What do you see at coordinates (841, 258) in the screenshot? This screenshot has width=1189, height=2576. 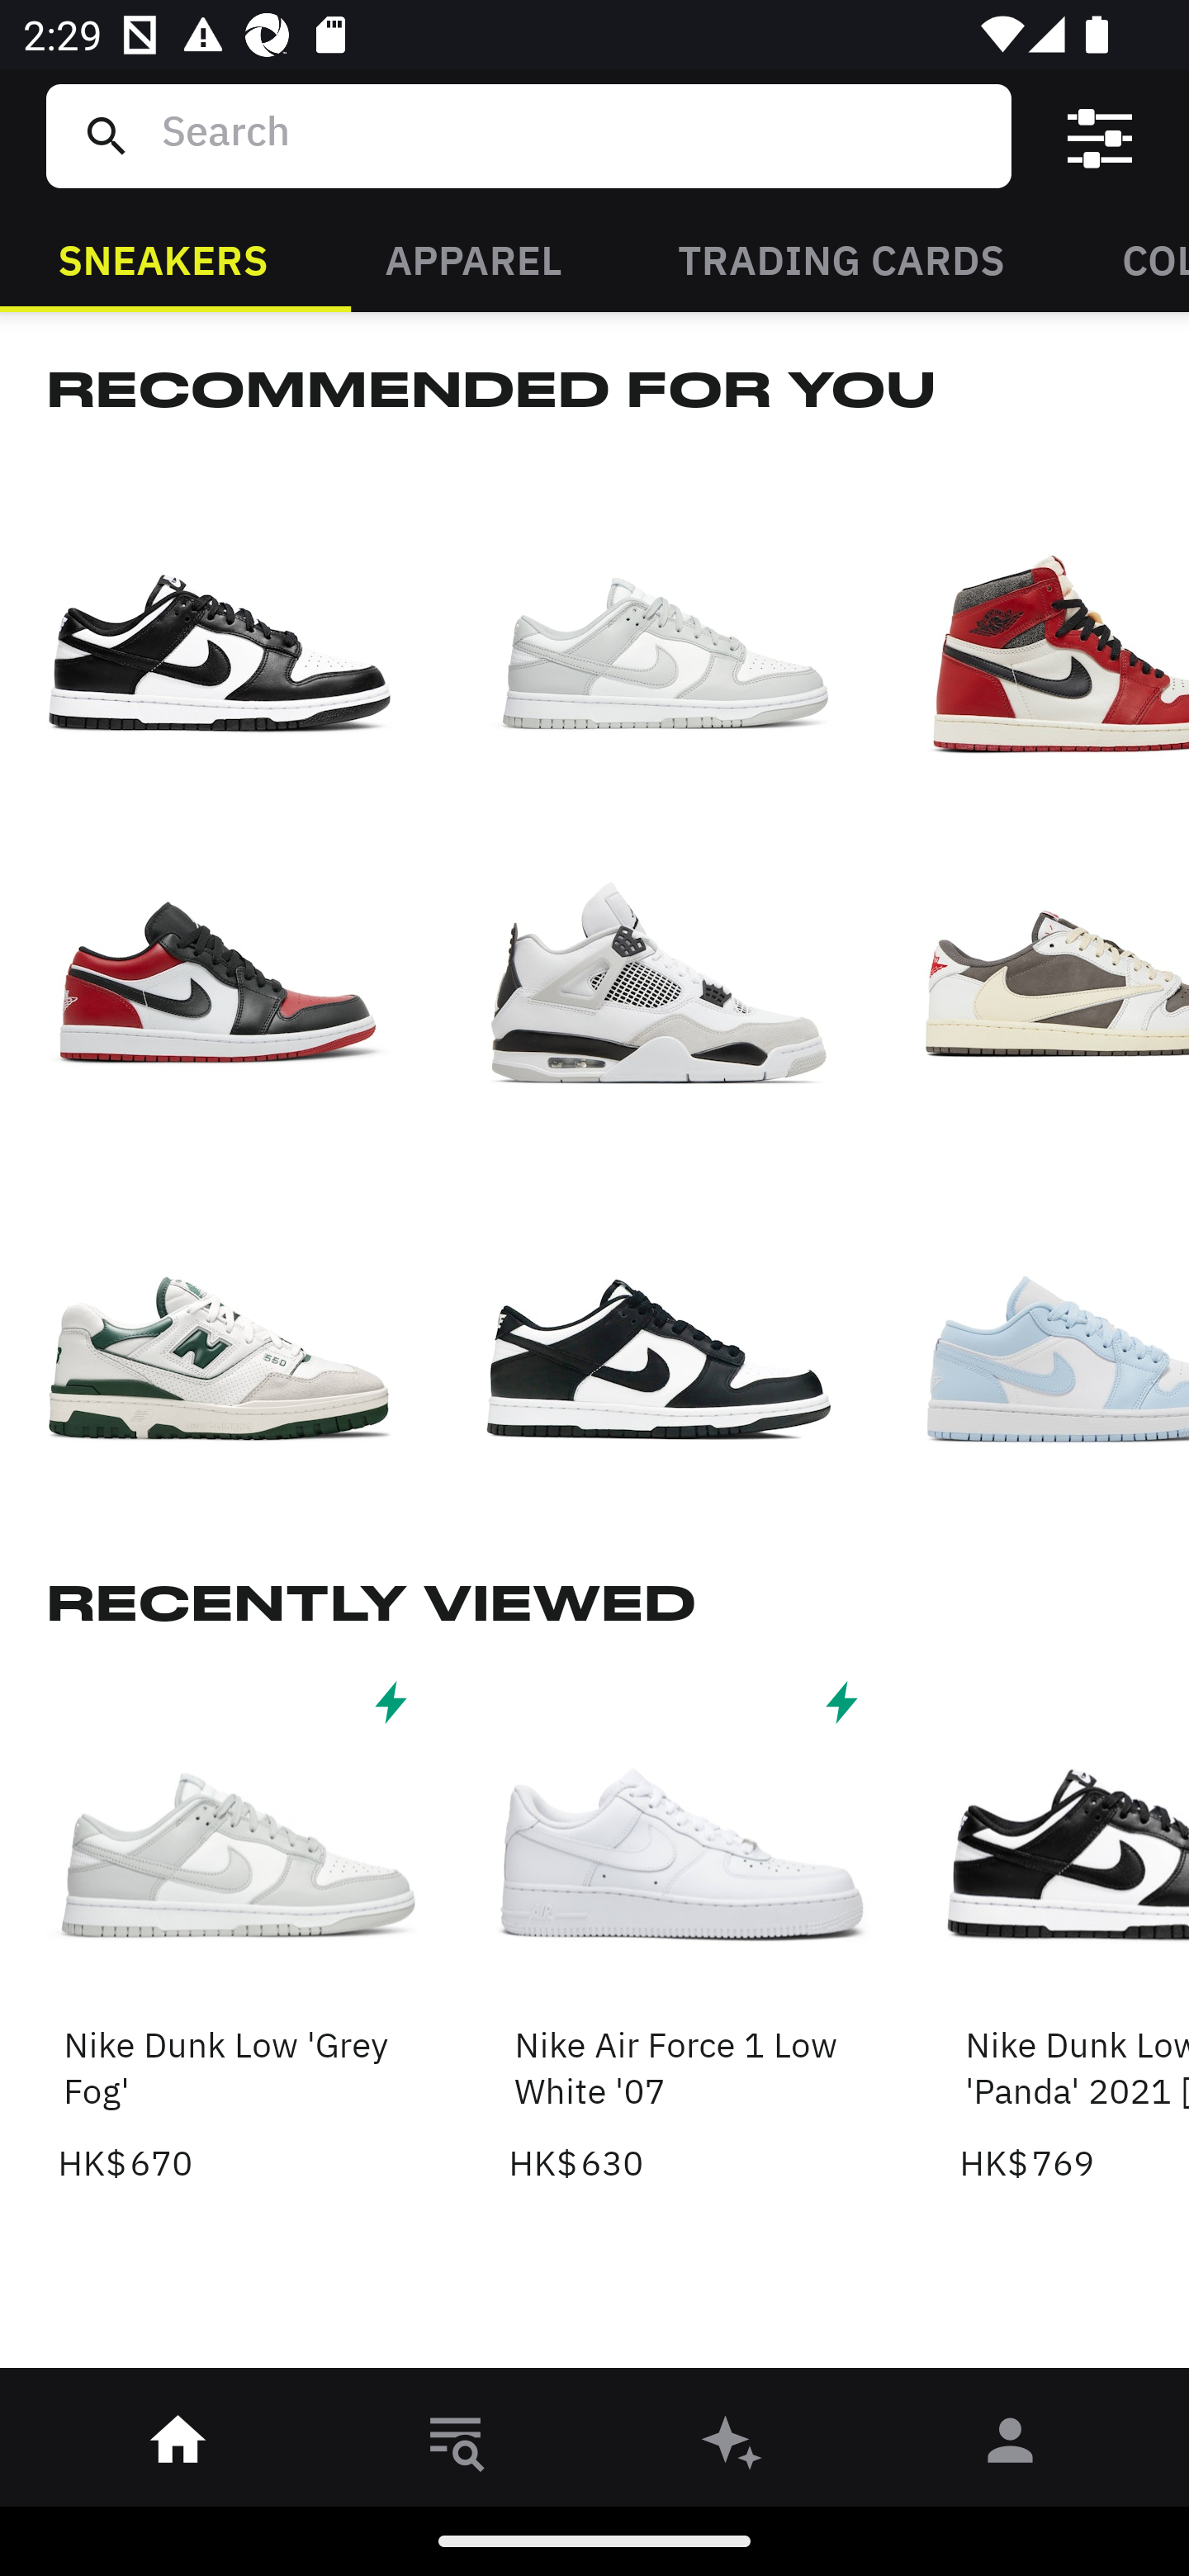 I see `TRADING CARDS` at bounding box center [841, 258].